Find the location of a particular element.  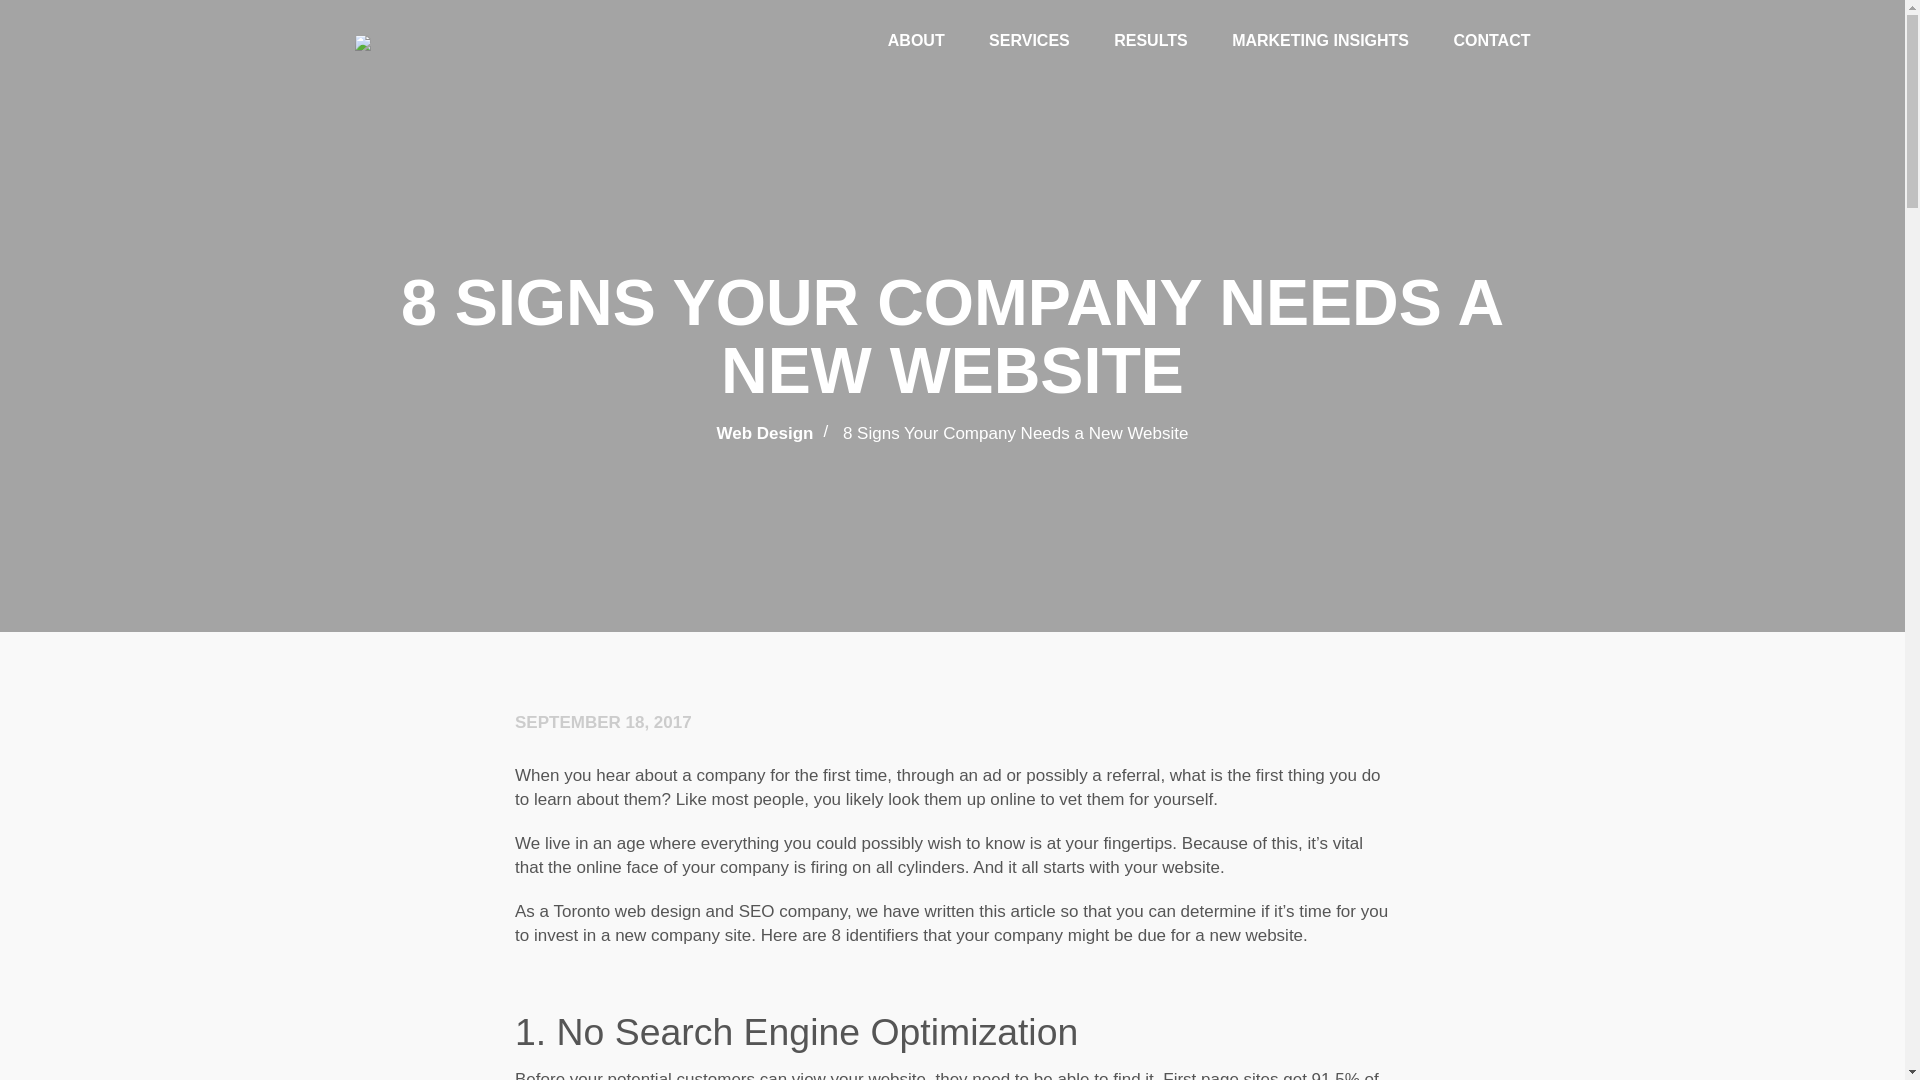

RESULTS is located at coordinates (1150, 40).